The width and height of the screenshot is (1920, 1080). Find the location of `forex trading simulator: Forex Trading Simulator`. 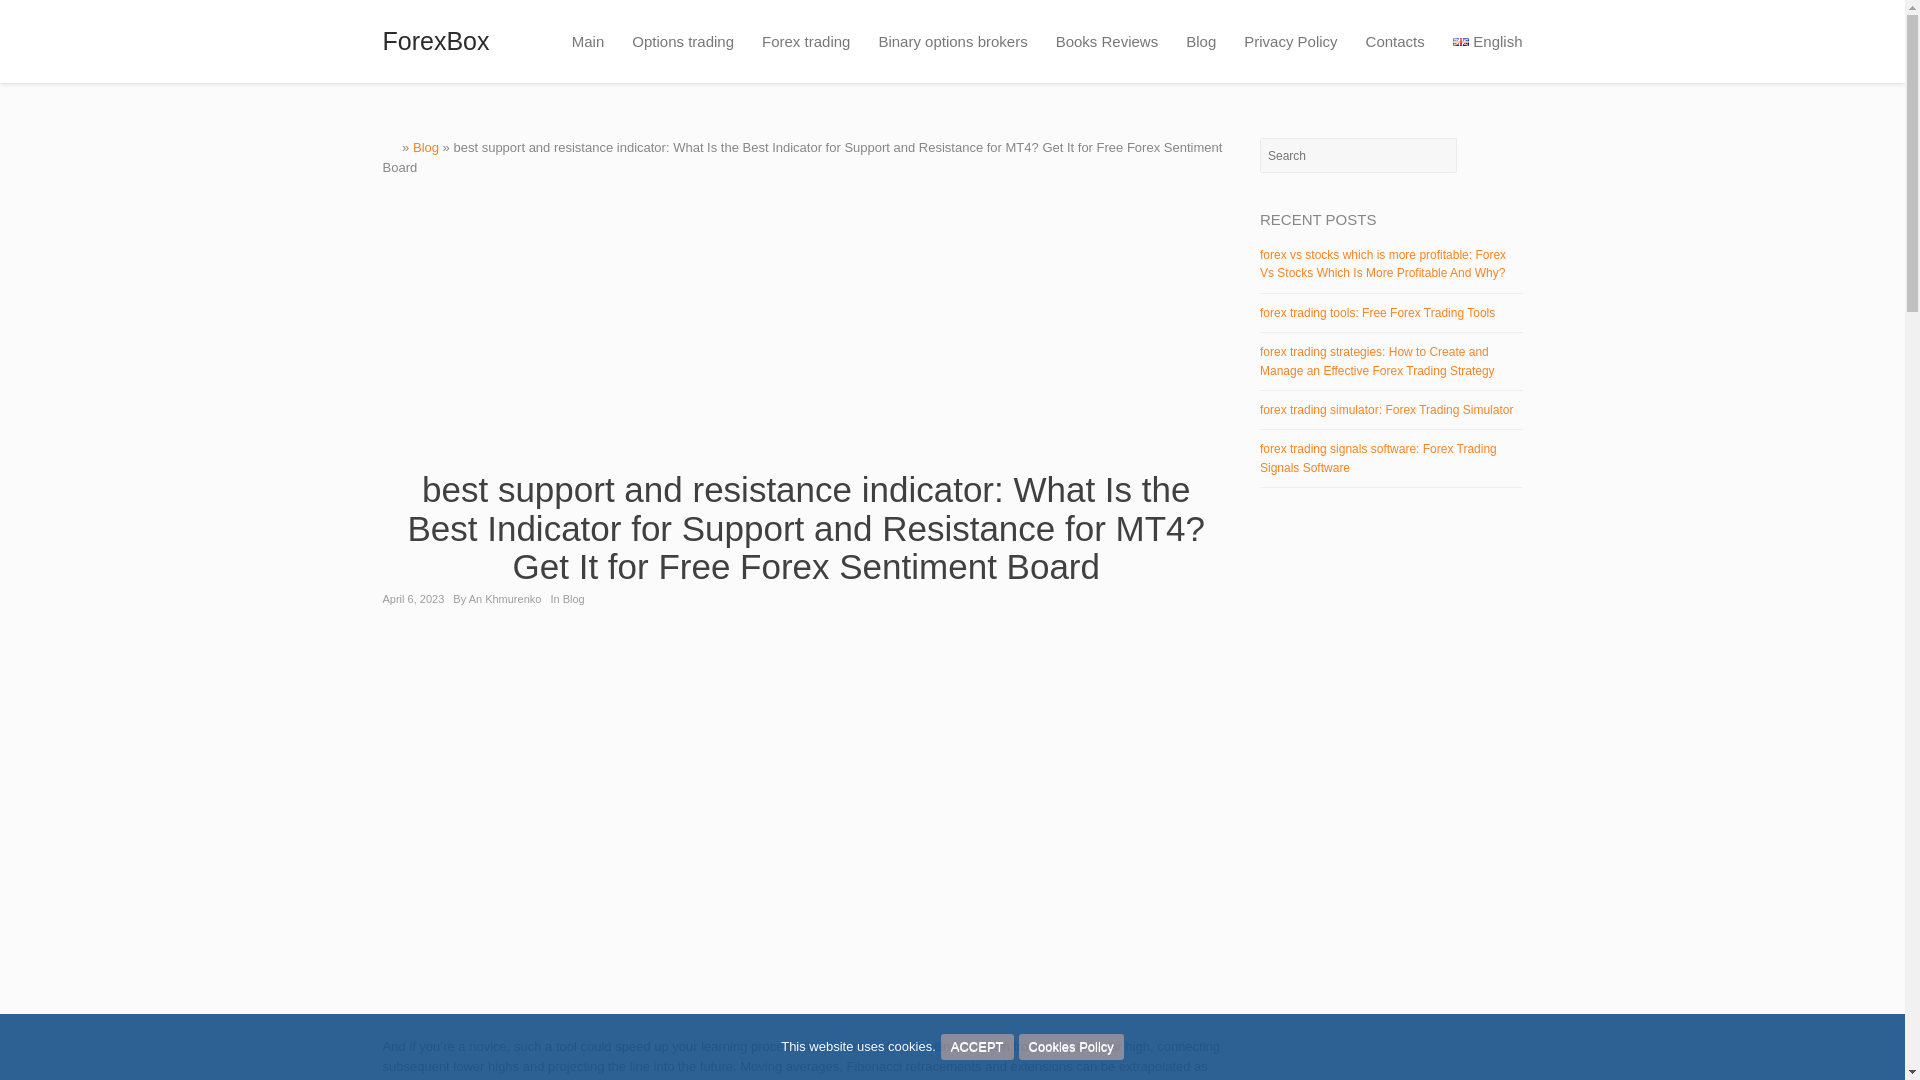

forex trading simulator: Forex Trading Simulator is located at coordinates (1386, 409).